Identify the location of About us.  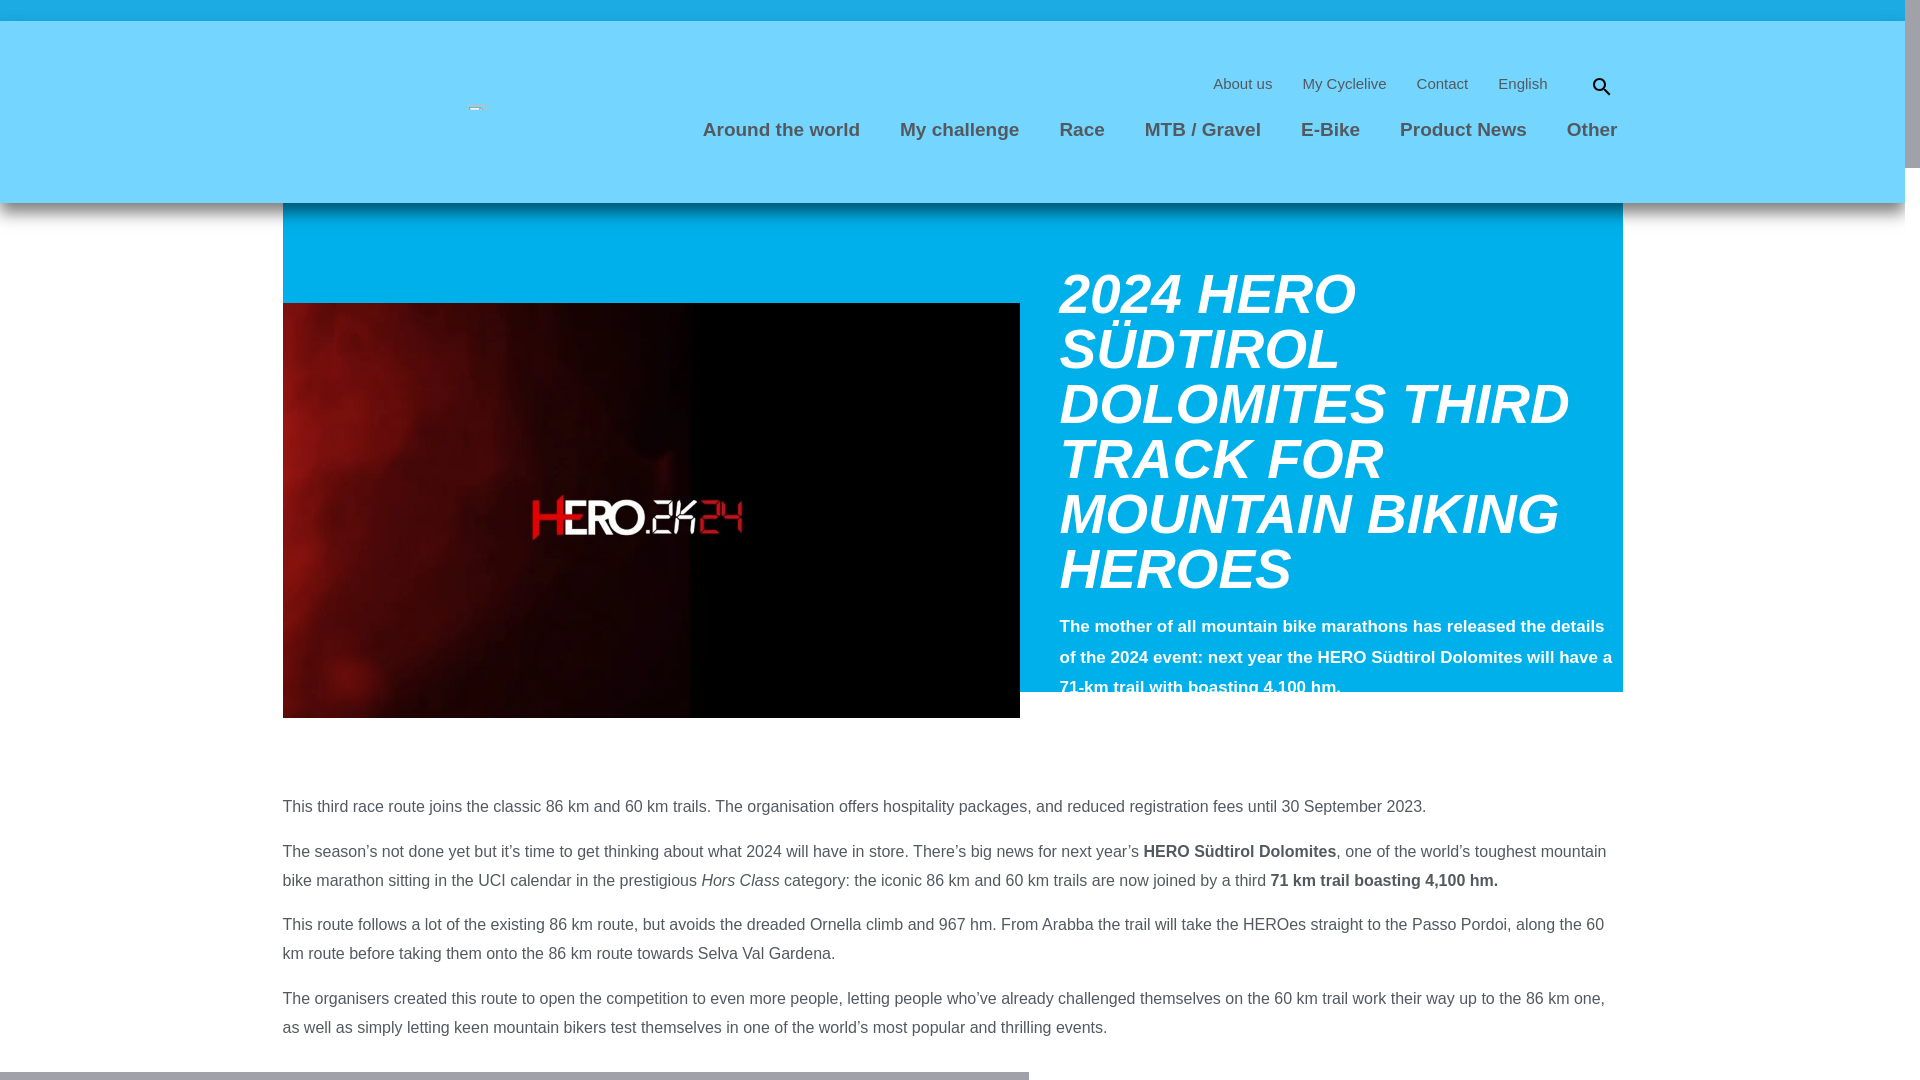
(1242, 83).